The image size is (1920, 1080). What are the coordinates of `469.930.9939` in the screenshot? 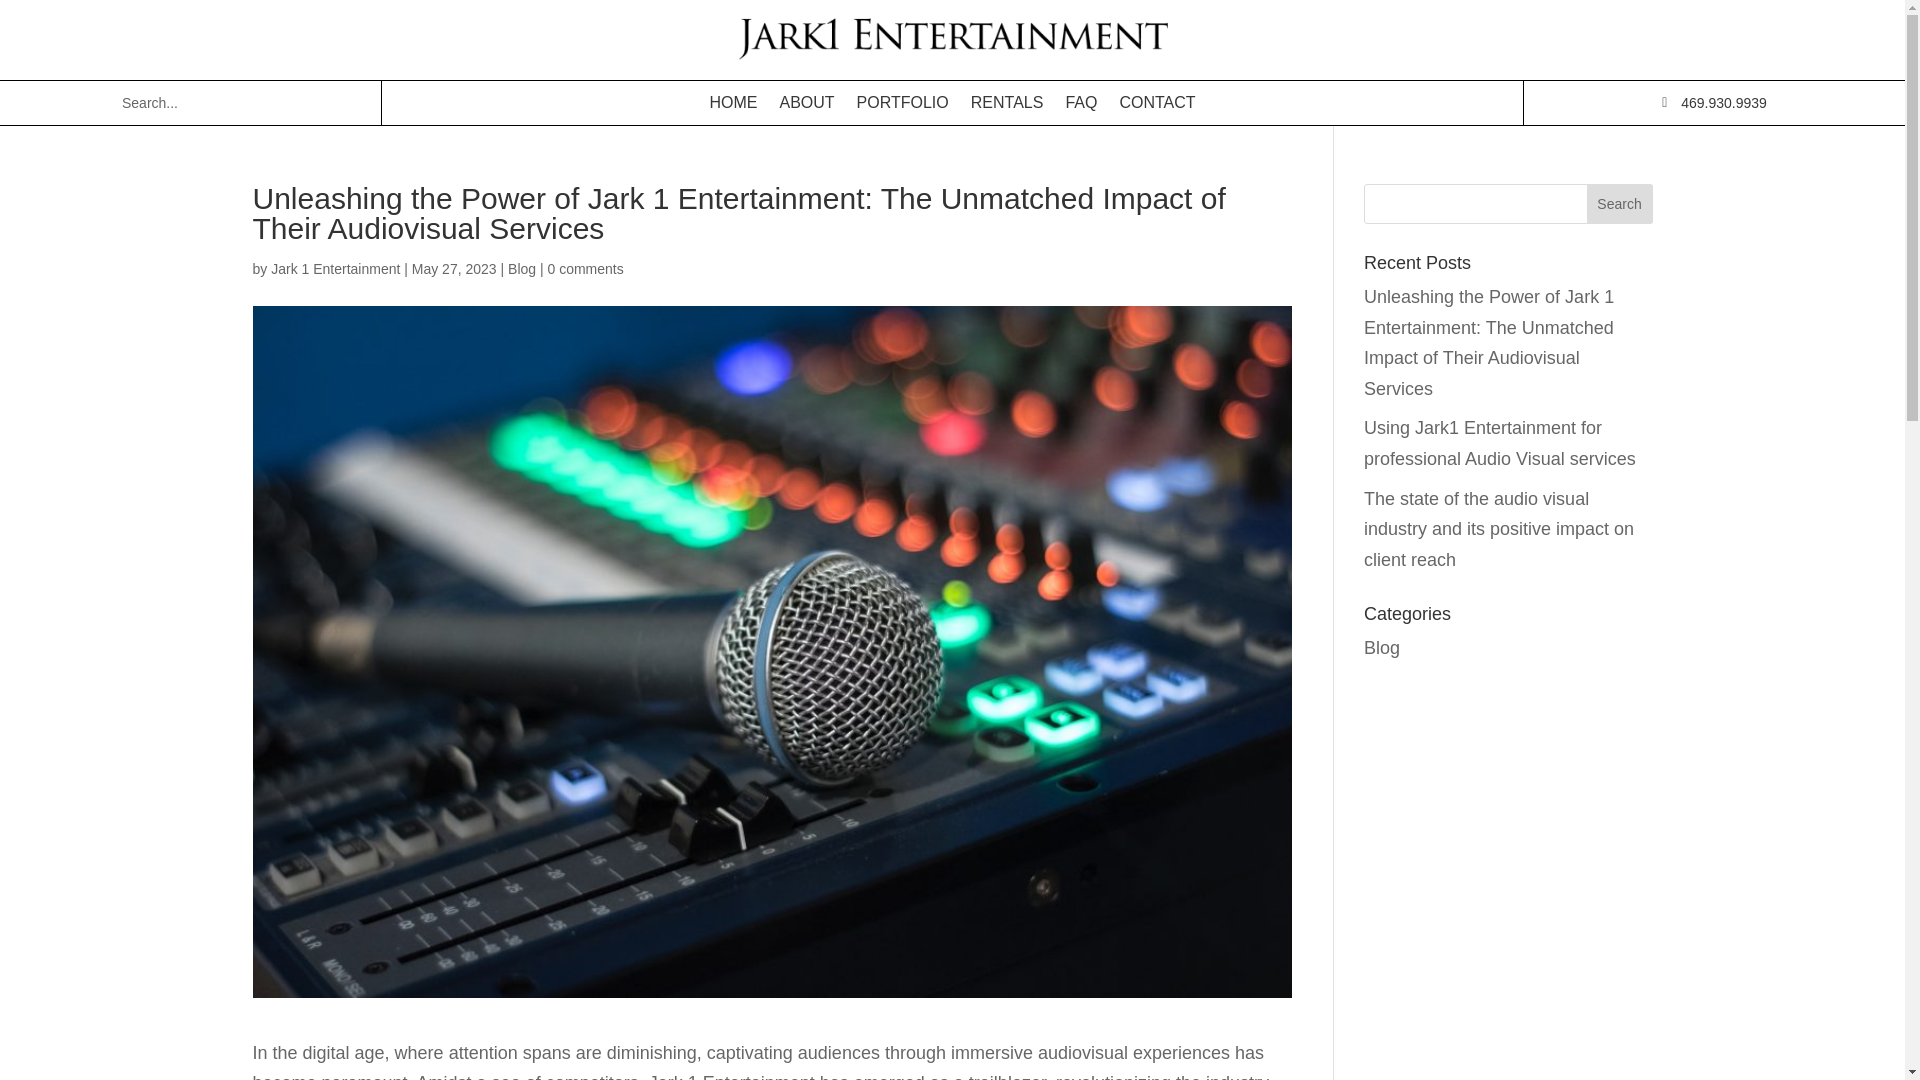 It's located at (1724, 103).